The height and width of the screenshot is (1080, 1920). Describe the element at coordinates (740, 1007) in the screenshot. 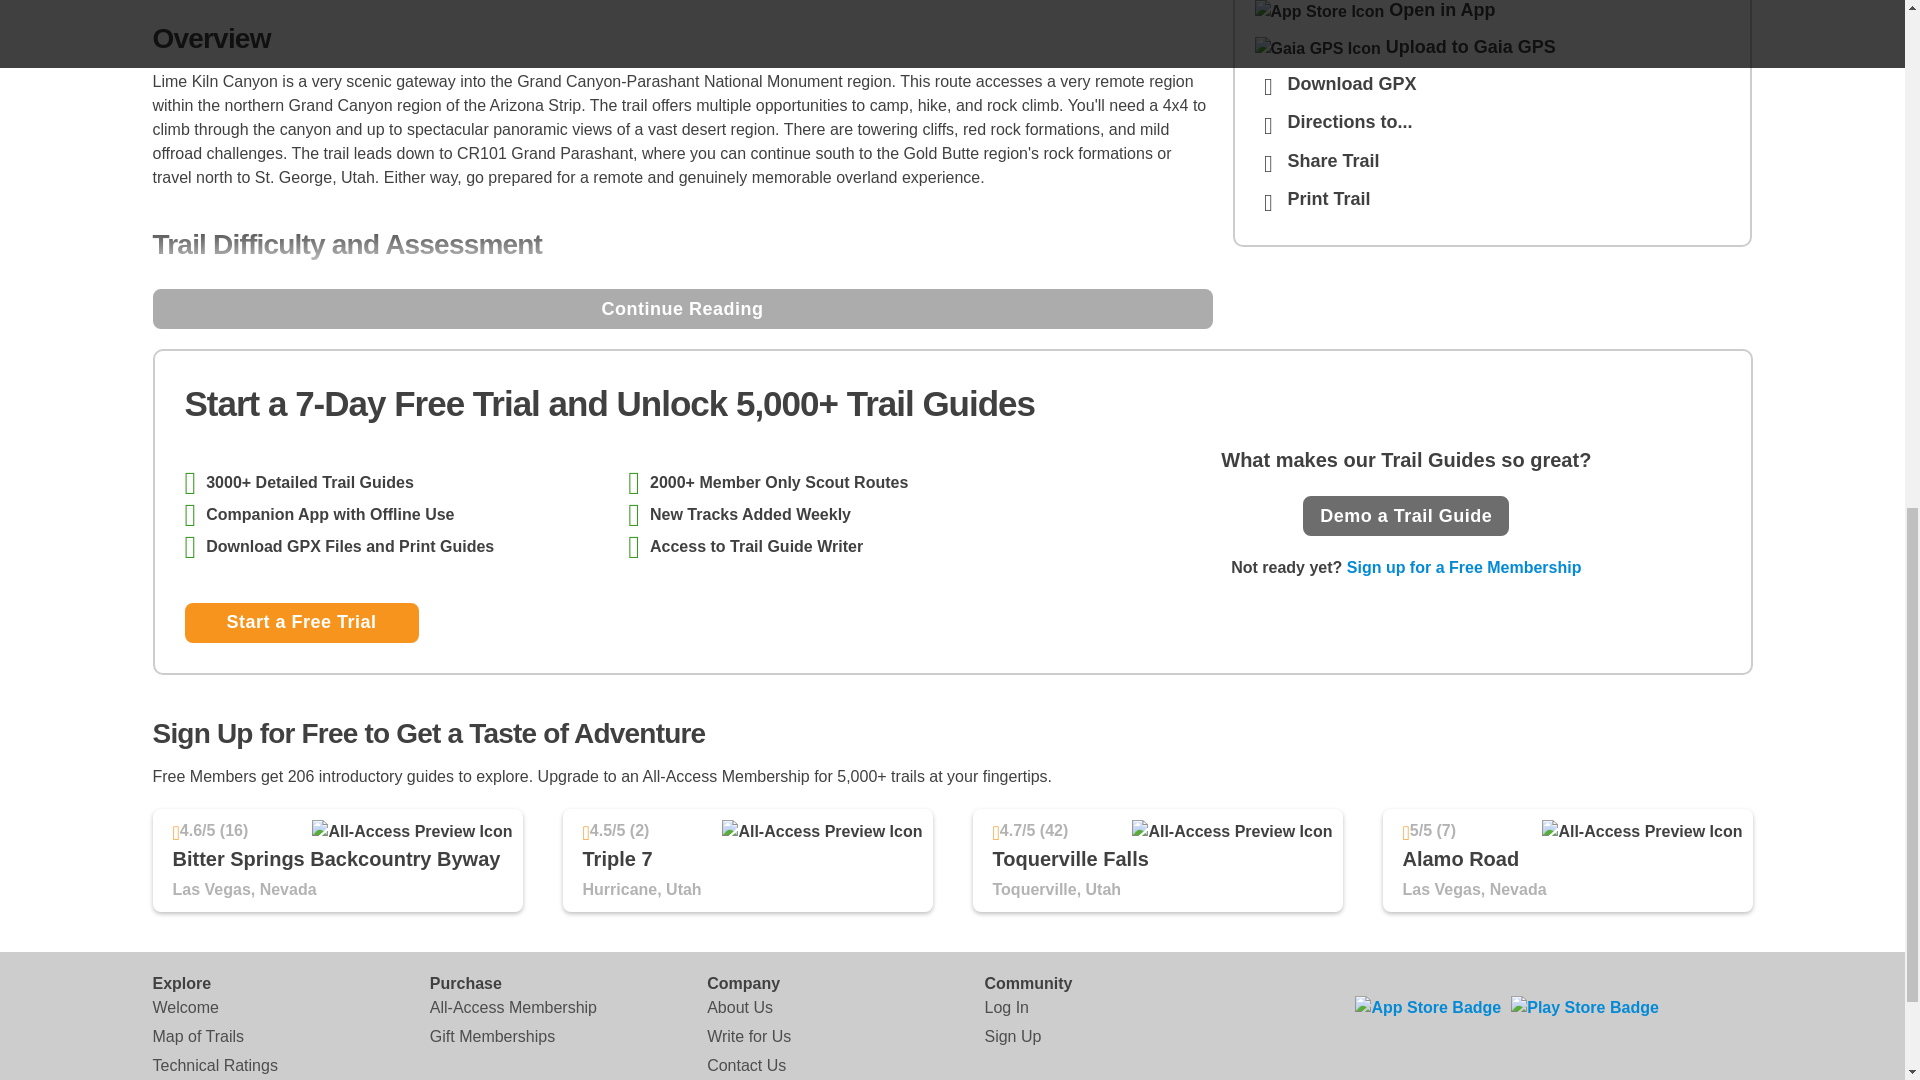

I see `About Us` at that location.